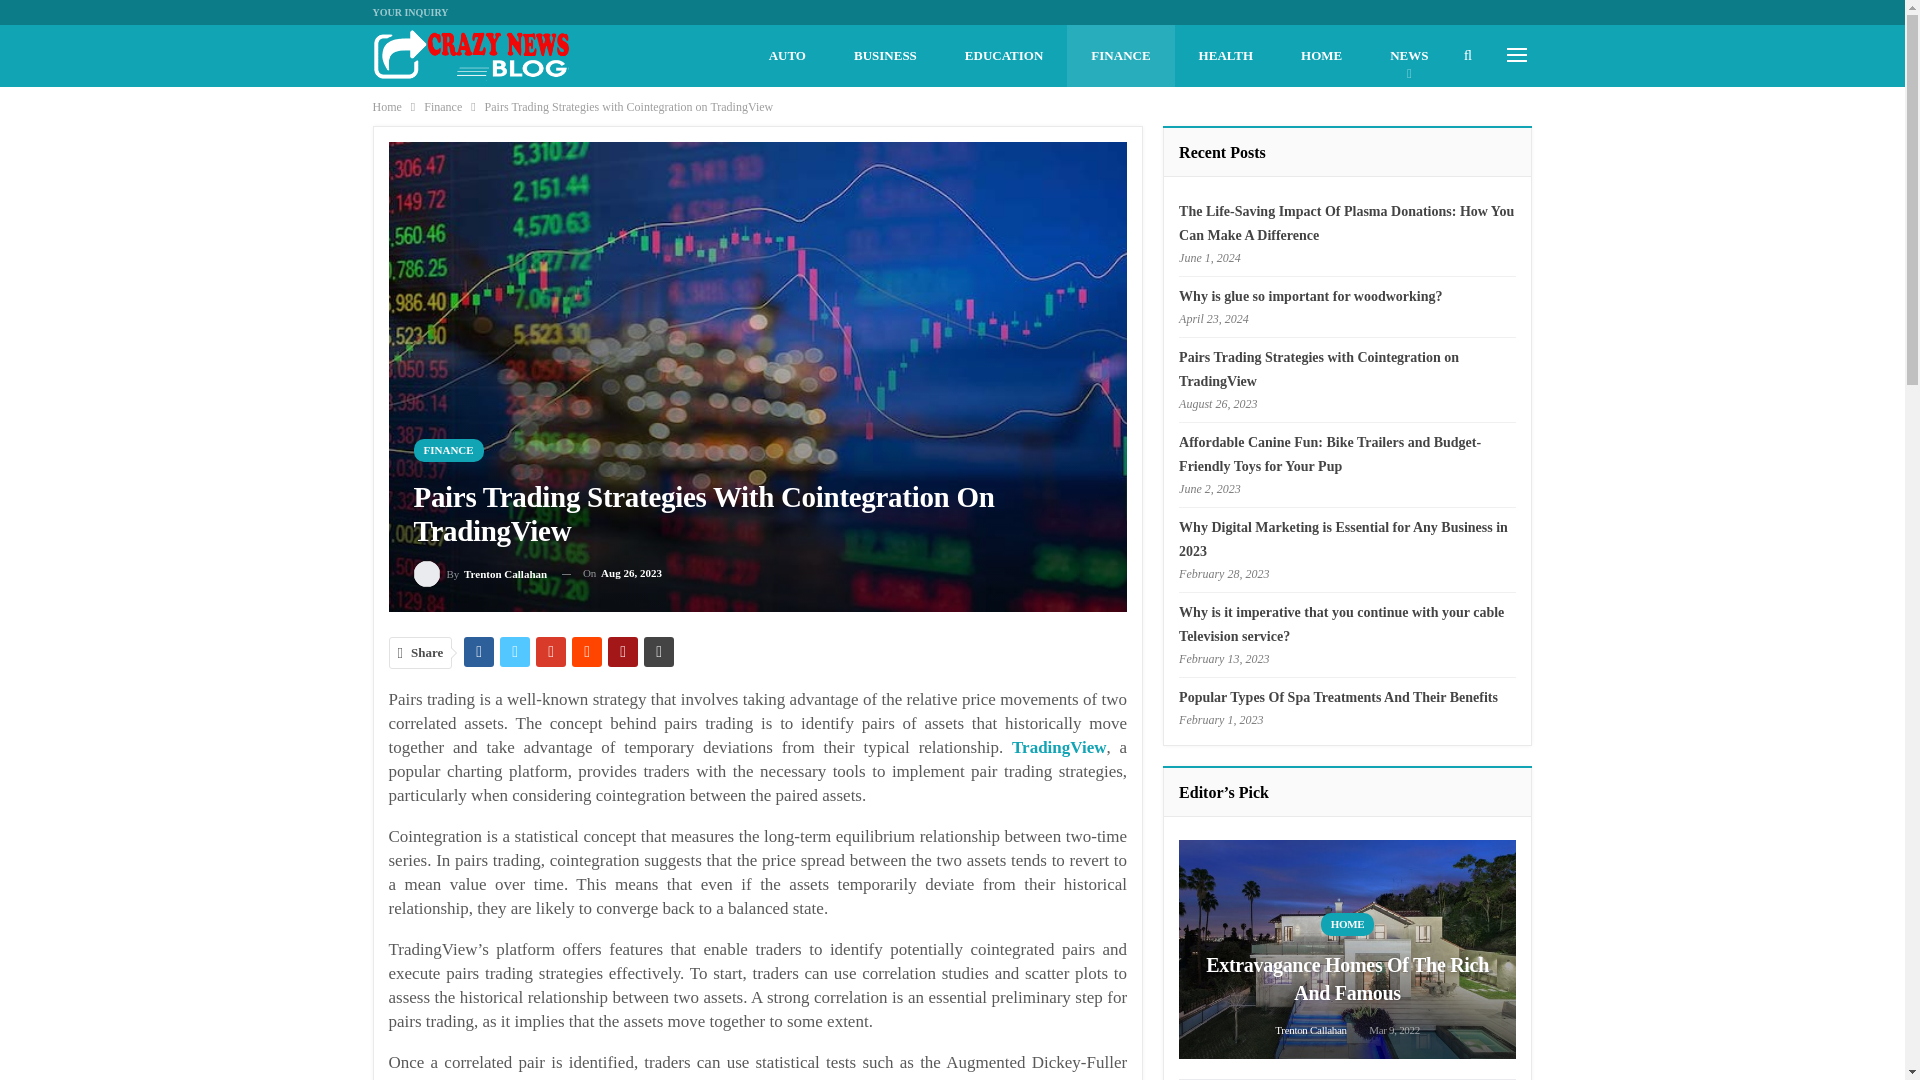 The image size is (1920, 1080). What do you see at coordinates (480, 574) in the screenshot?
I see `Browse Author Articles` at bounding box center [480, 574].